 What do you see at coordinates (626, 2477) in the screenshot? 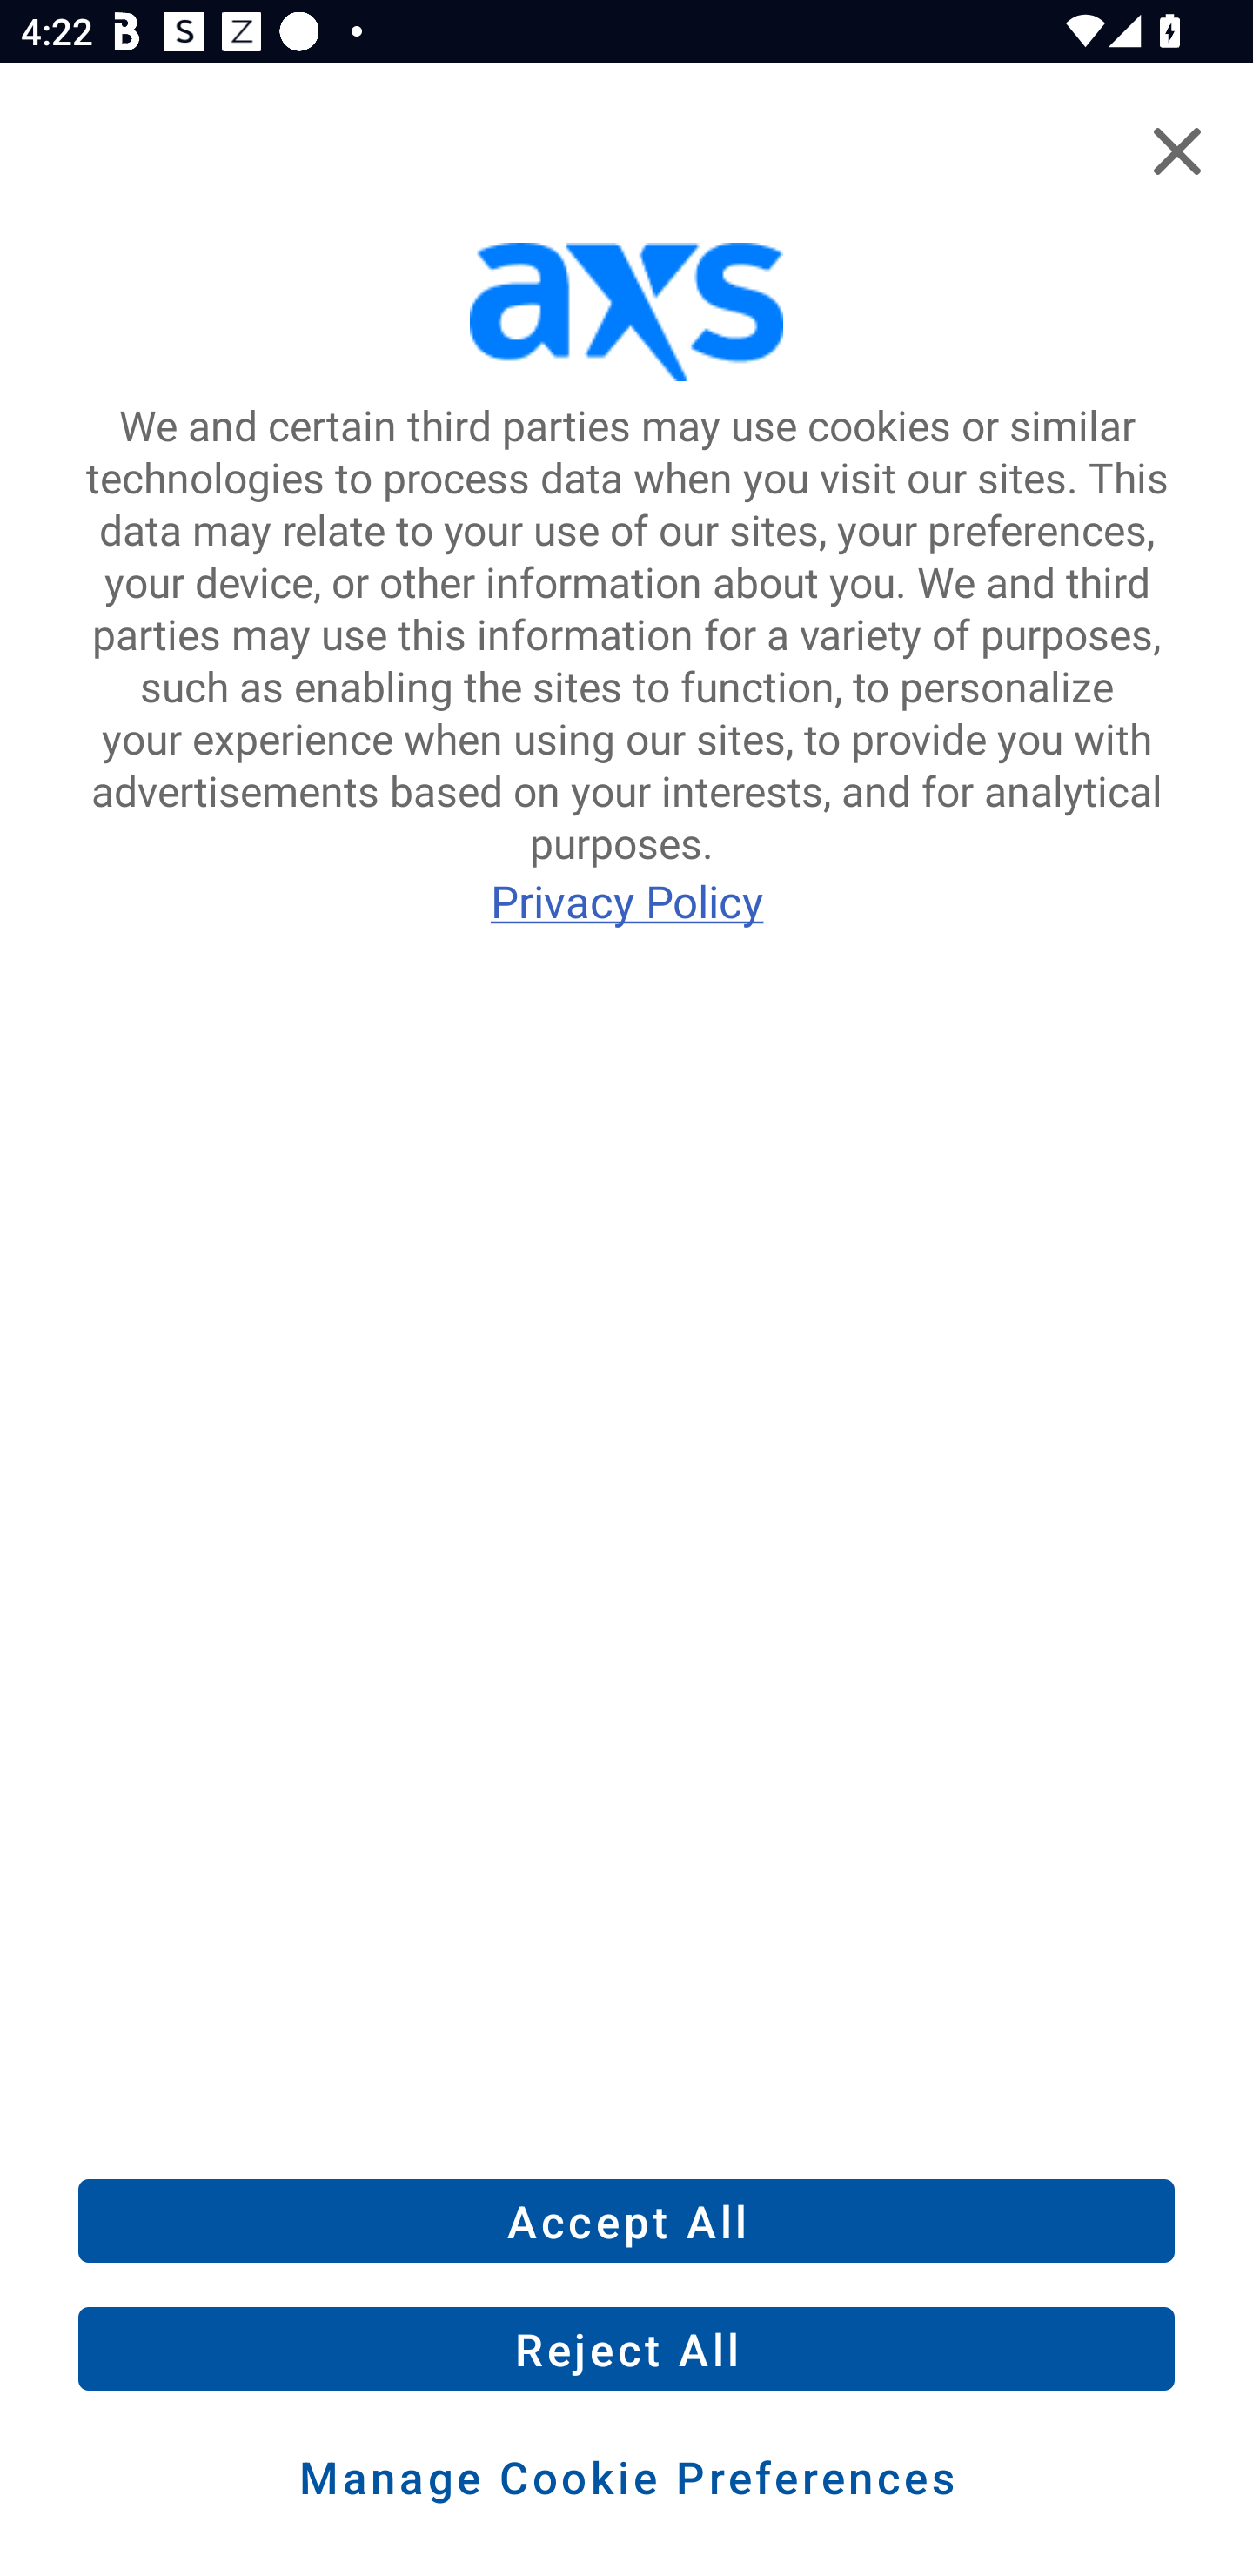
I see `Manage Cookie Preferences` at bounding box center [626, 2477].